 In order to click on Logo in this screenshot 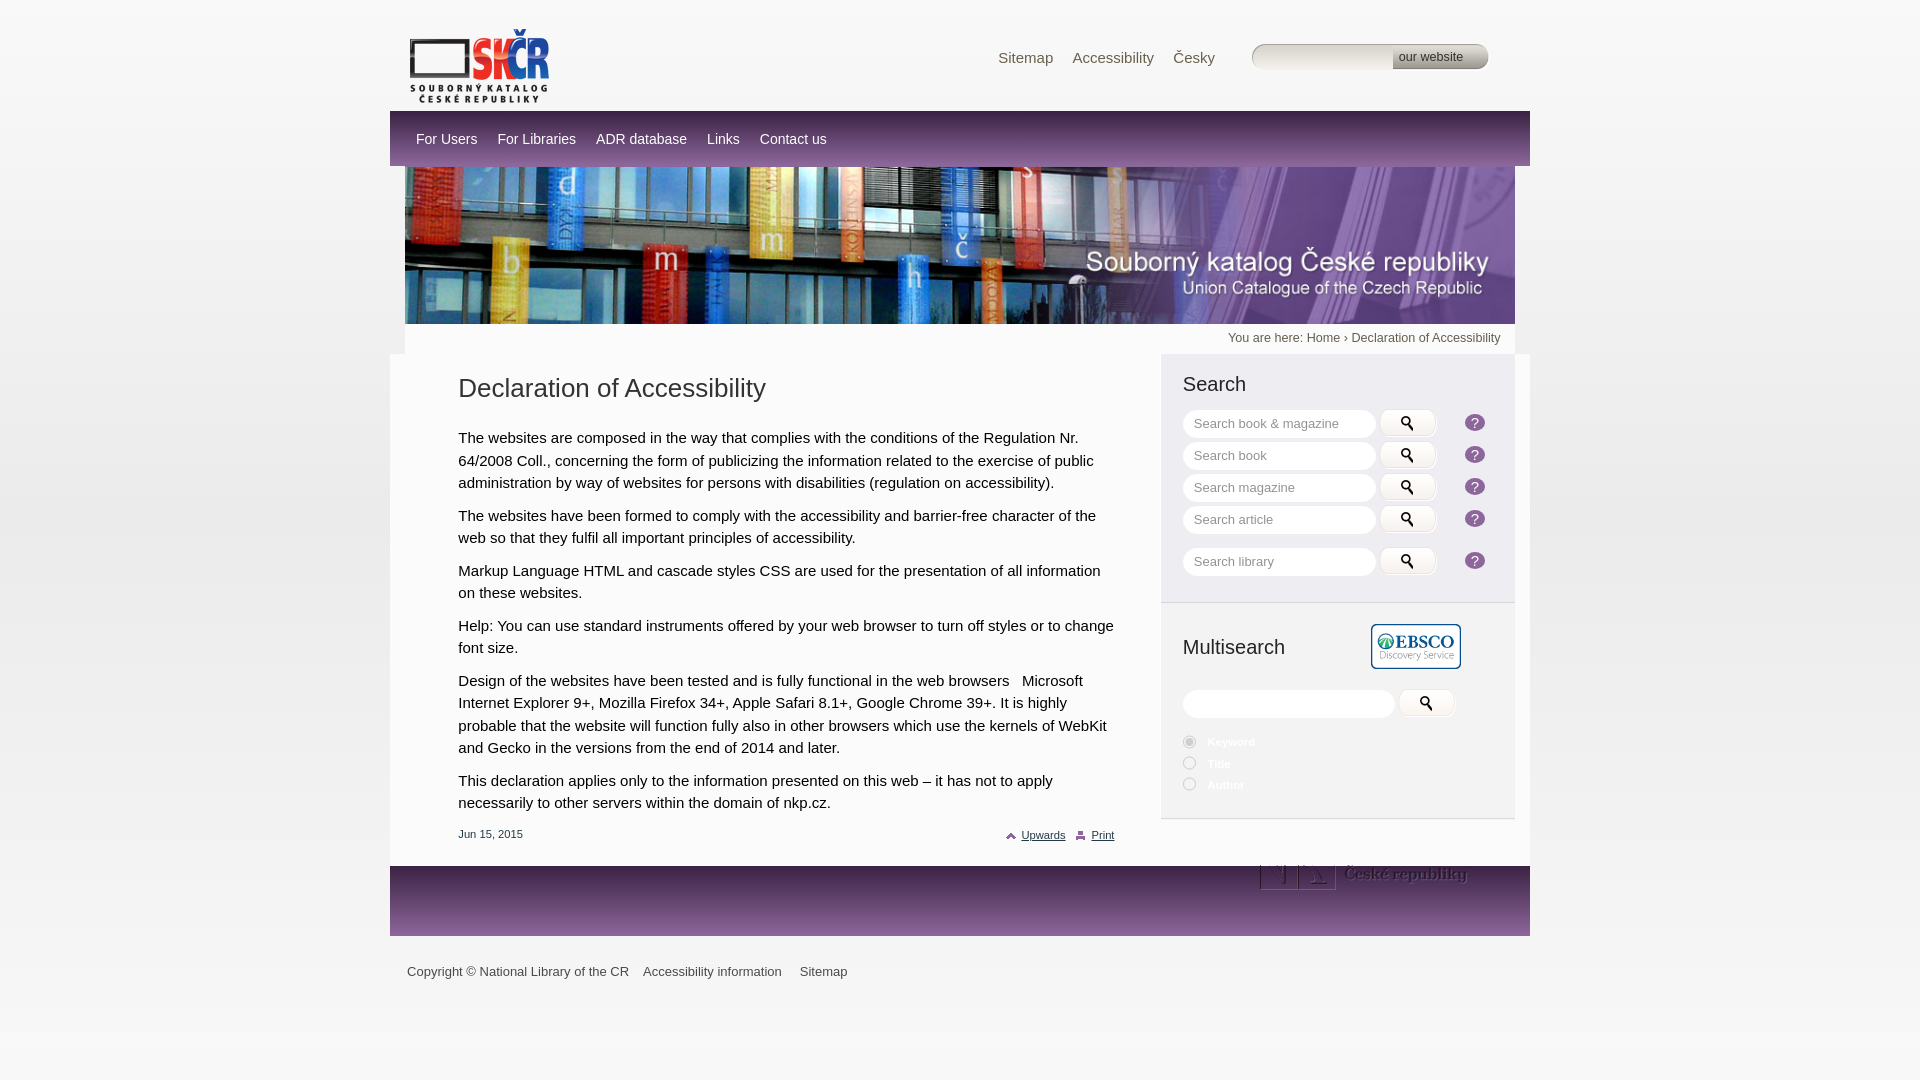, I will do `click(480, 66)`.